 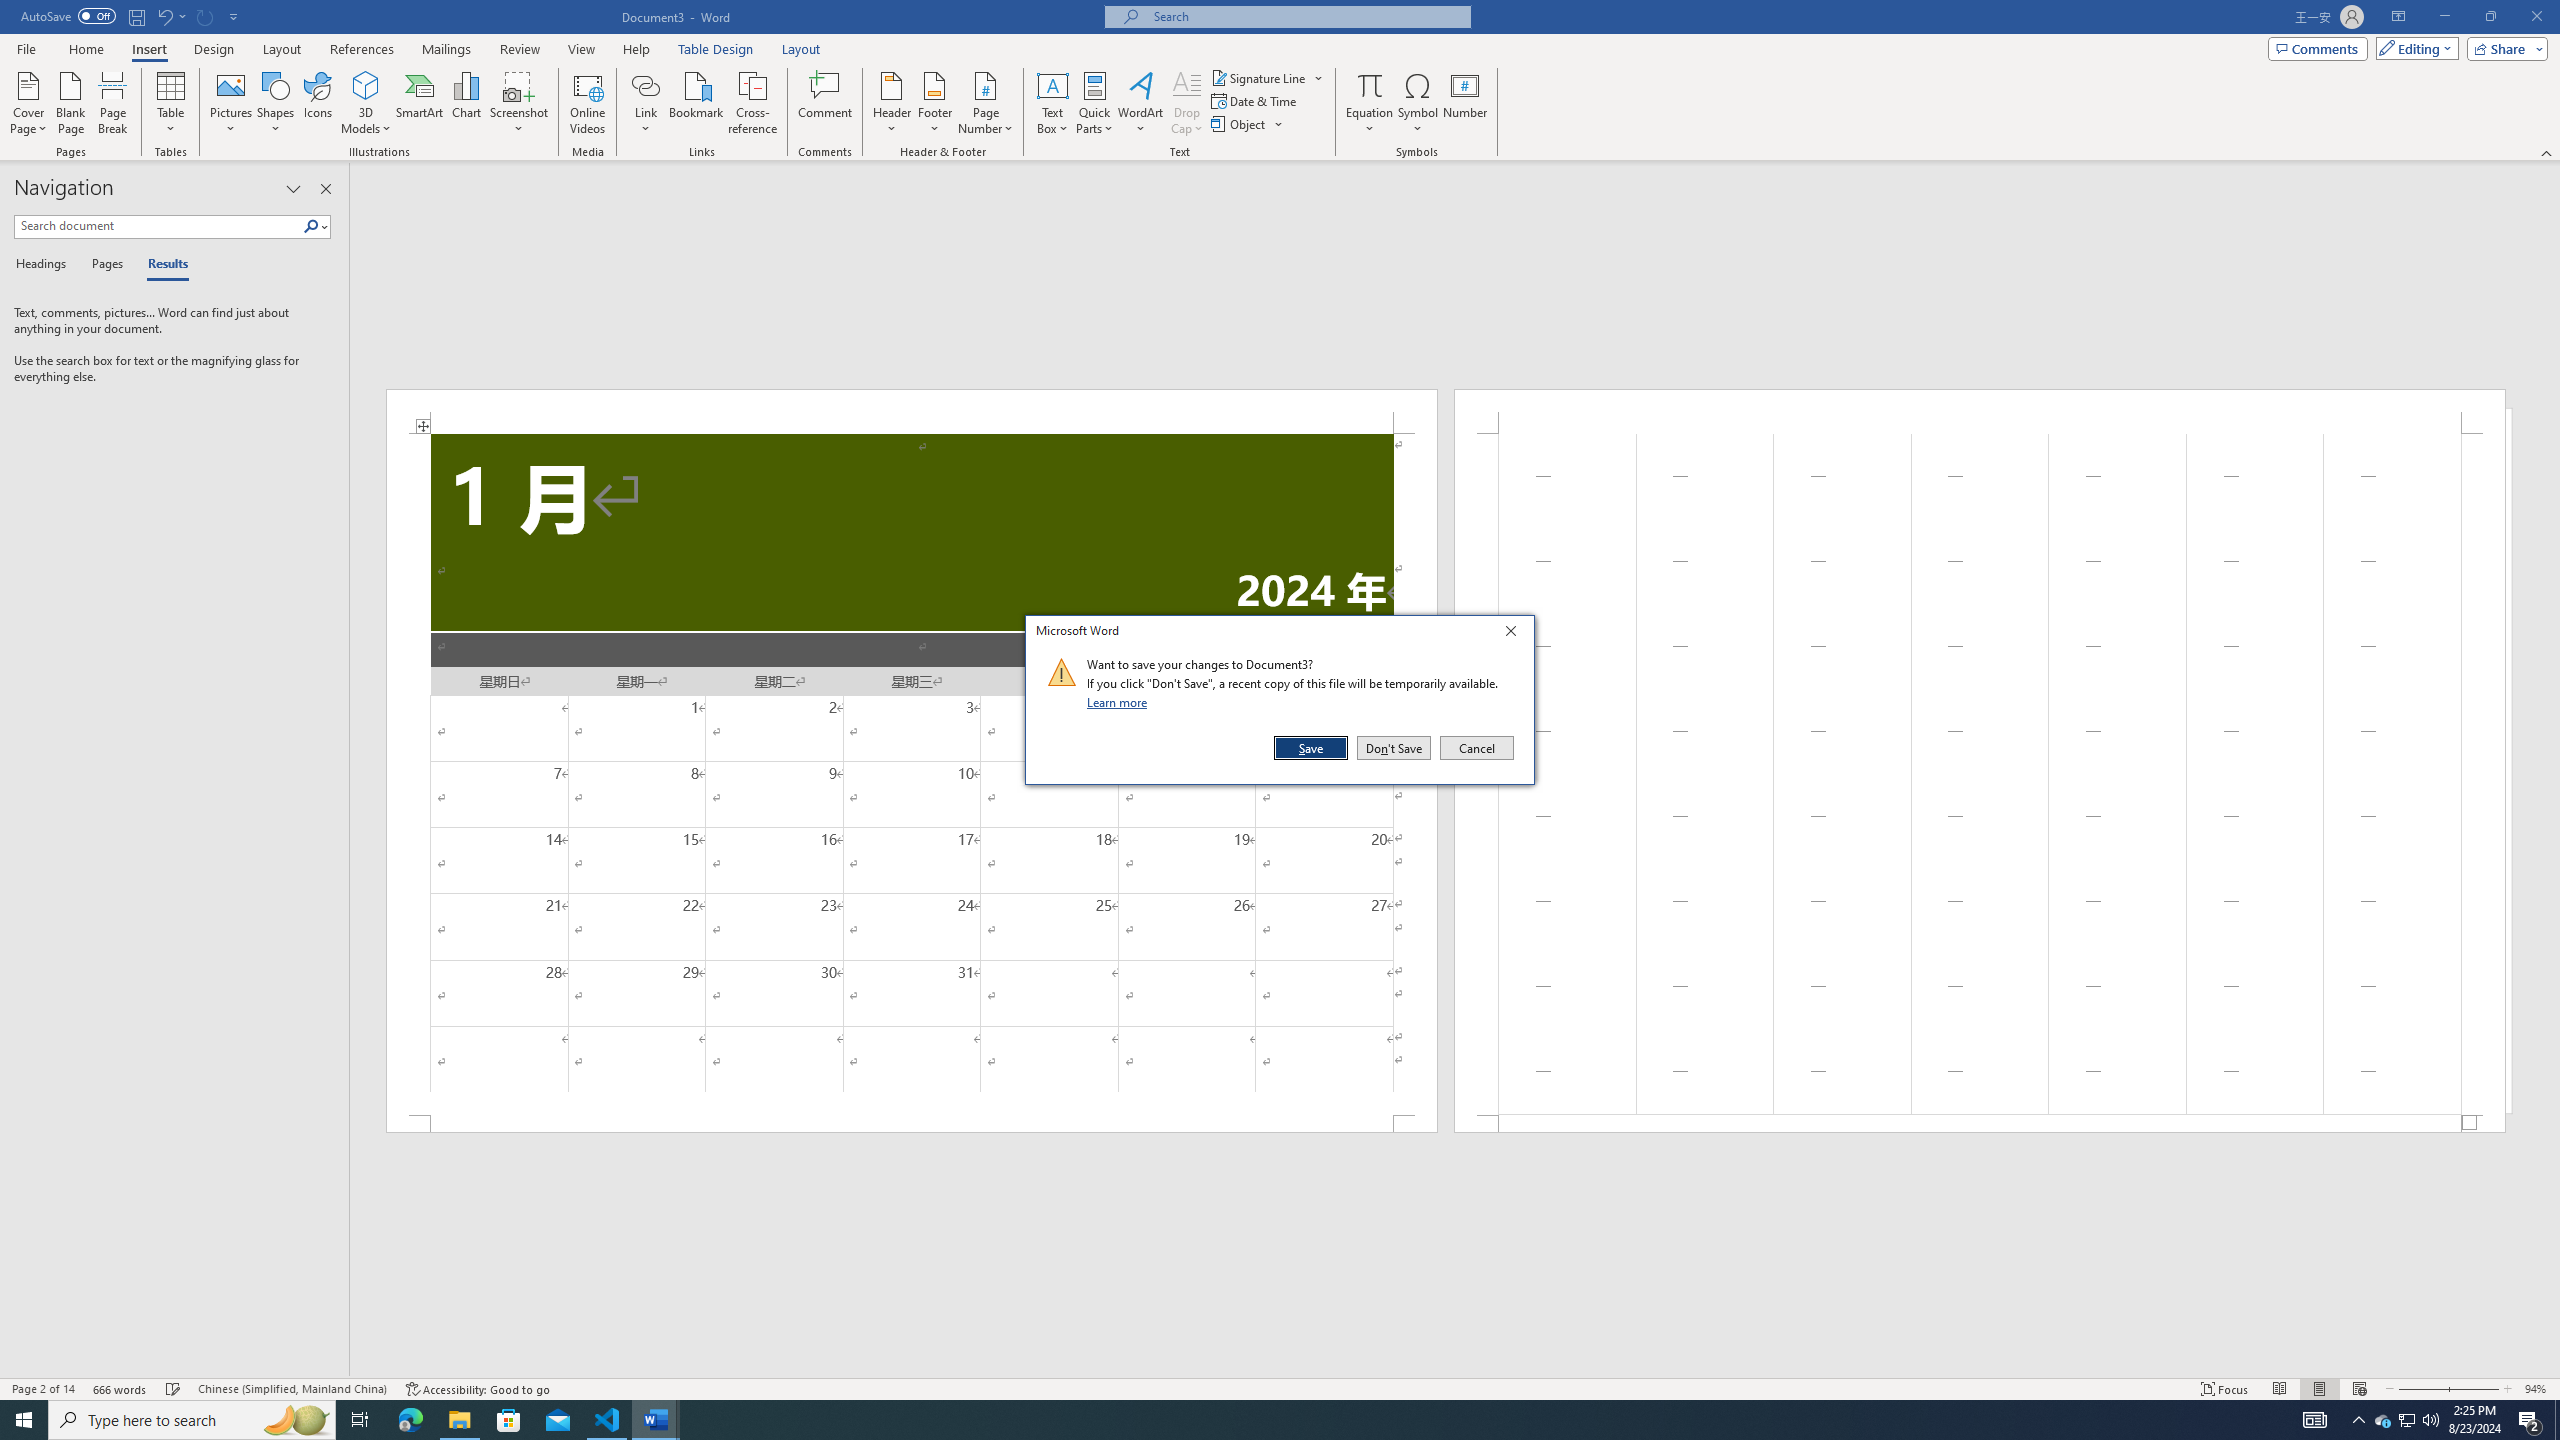 What do you see at coordinates (1096, 103) in the screenshot?
I see `Quick Parts` at bounding box center [1096, 103].